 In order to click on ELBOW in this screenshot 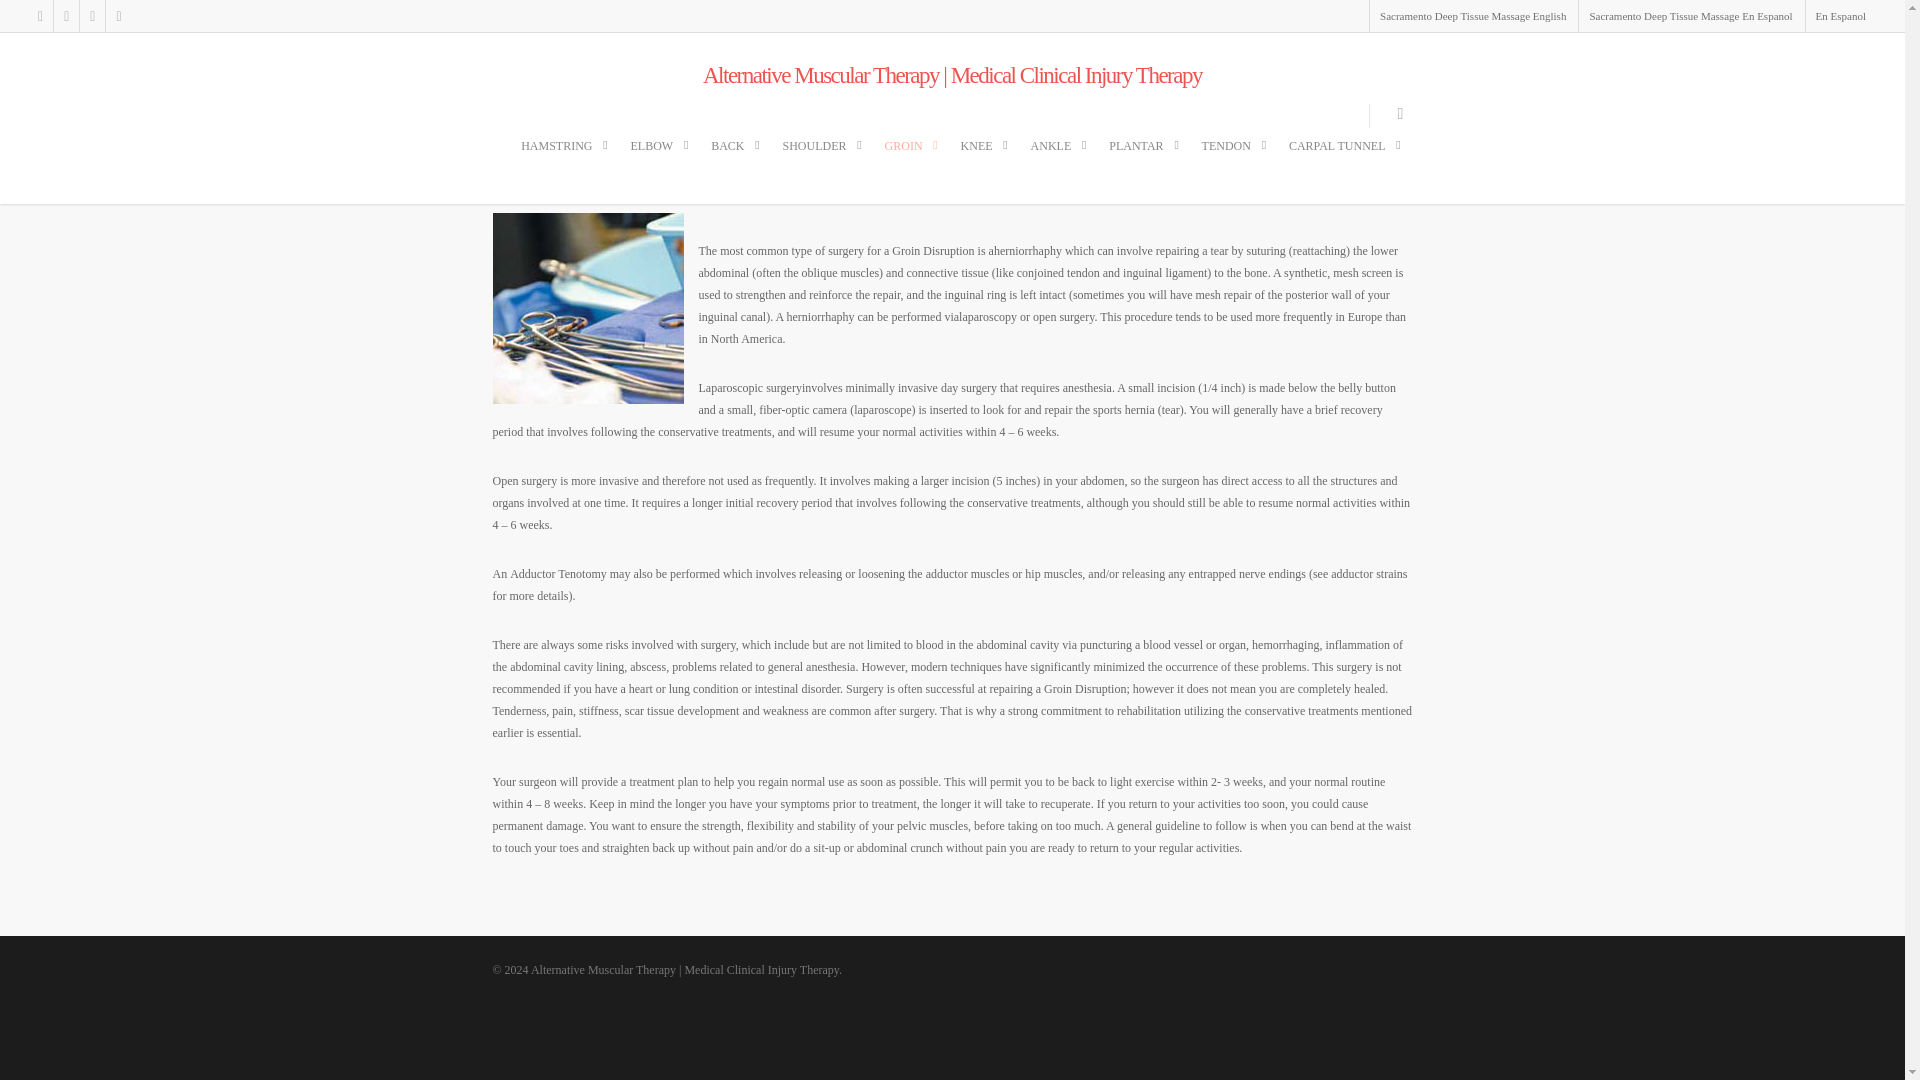, I will do `click(660, 160)`.